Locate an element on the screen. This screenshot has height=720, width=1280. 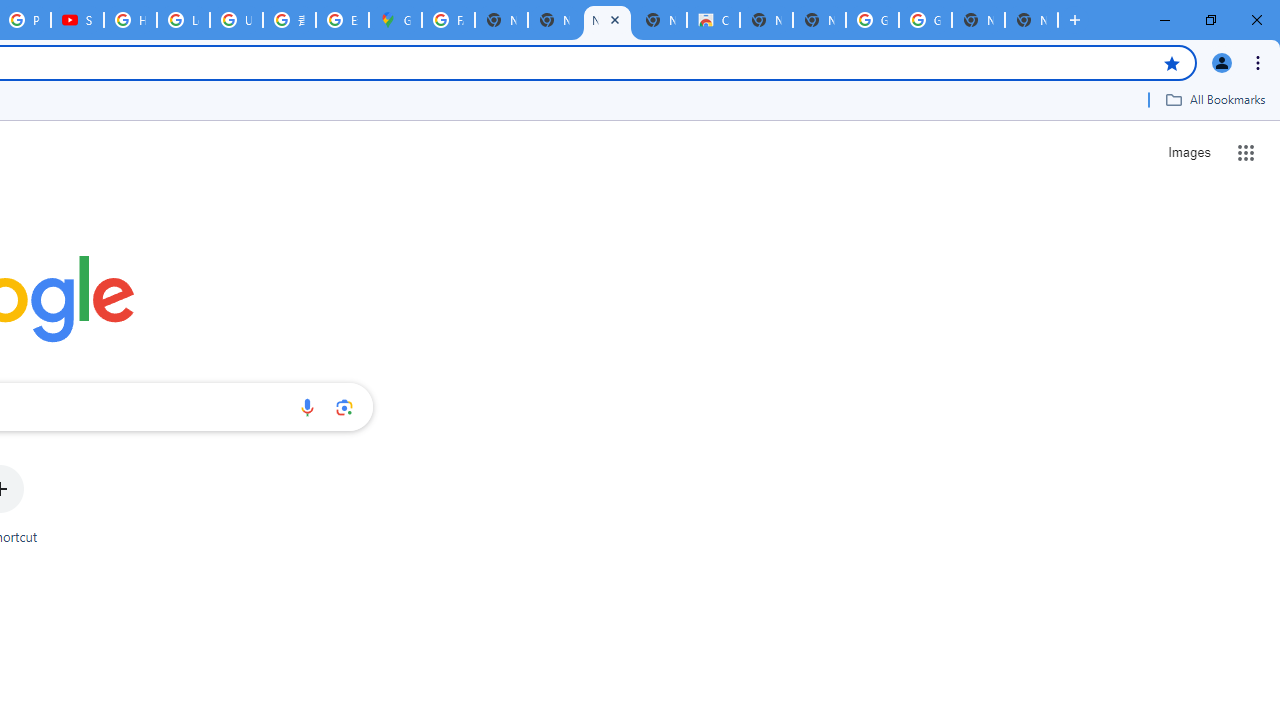
Google Images is located at coordinates (925, 20).